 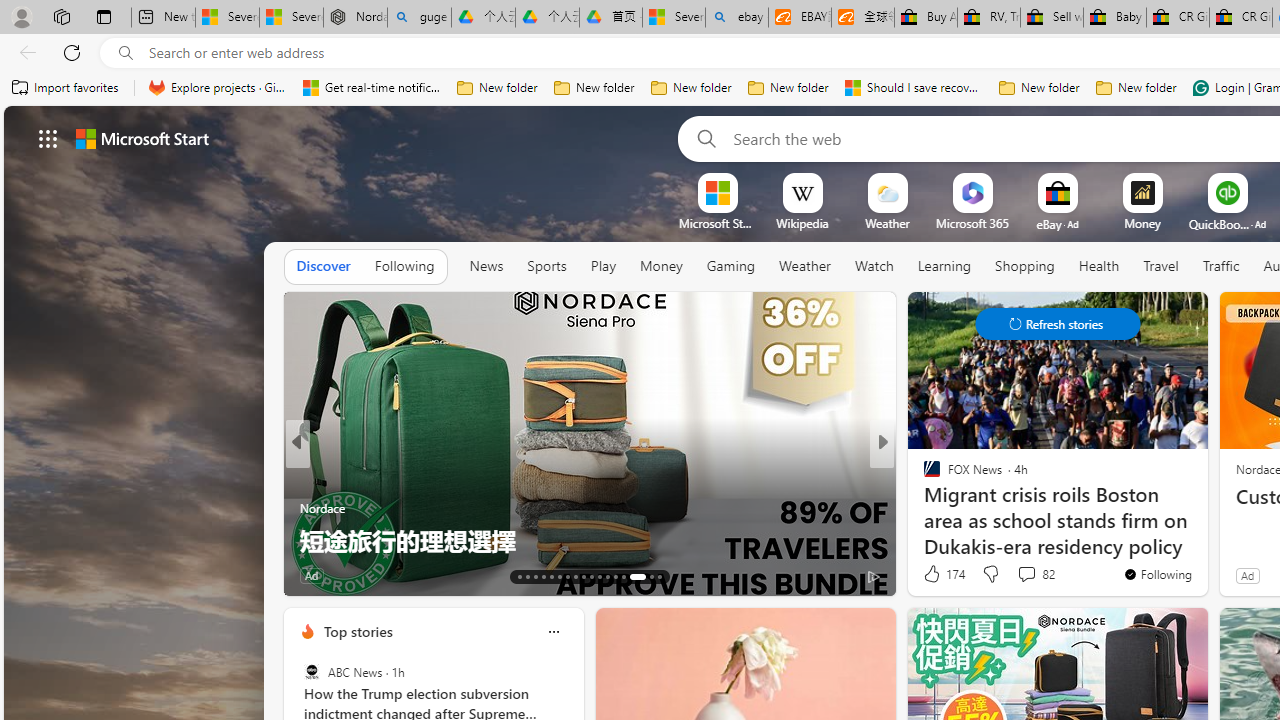 What do you see at coordinates (730, 266) in the screenshot?
I see `Gaming` at bounding box center [730, 266].